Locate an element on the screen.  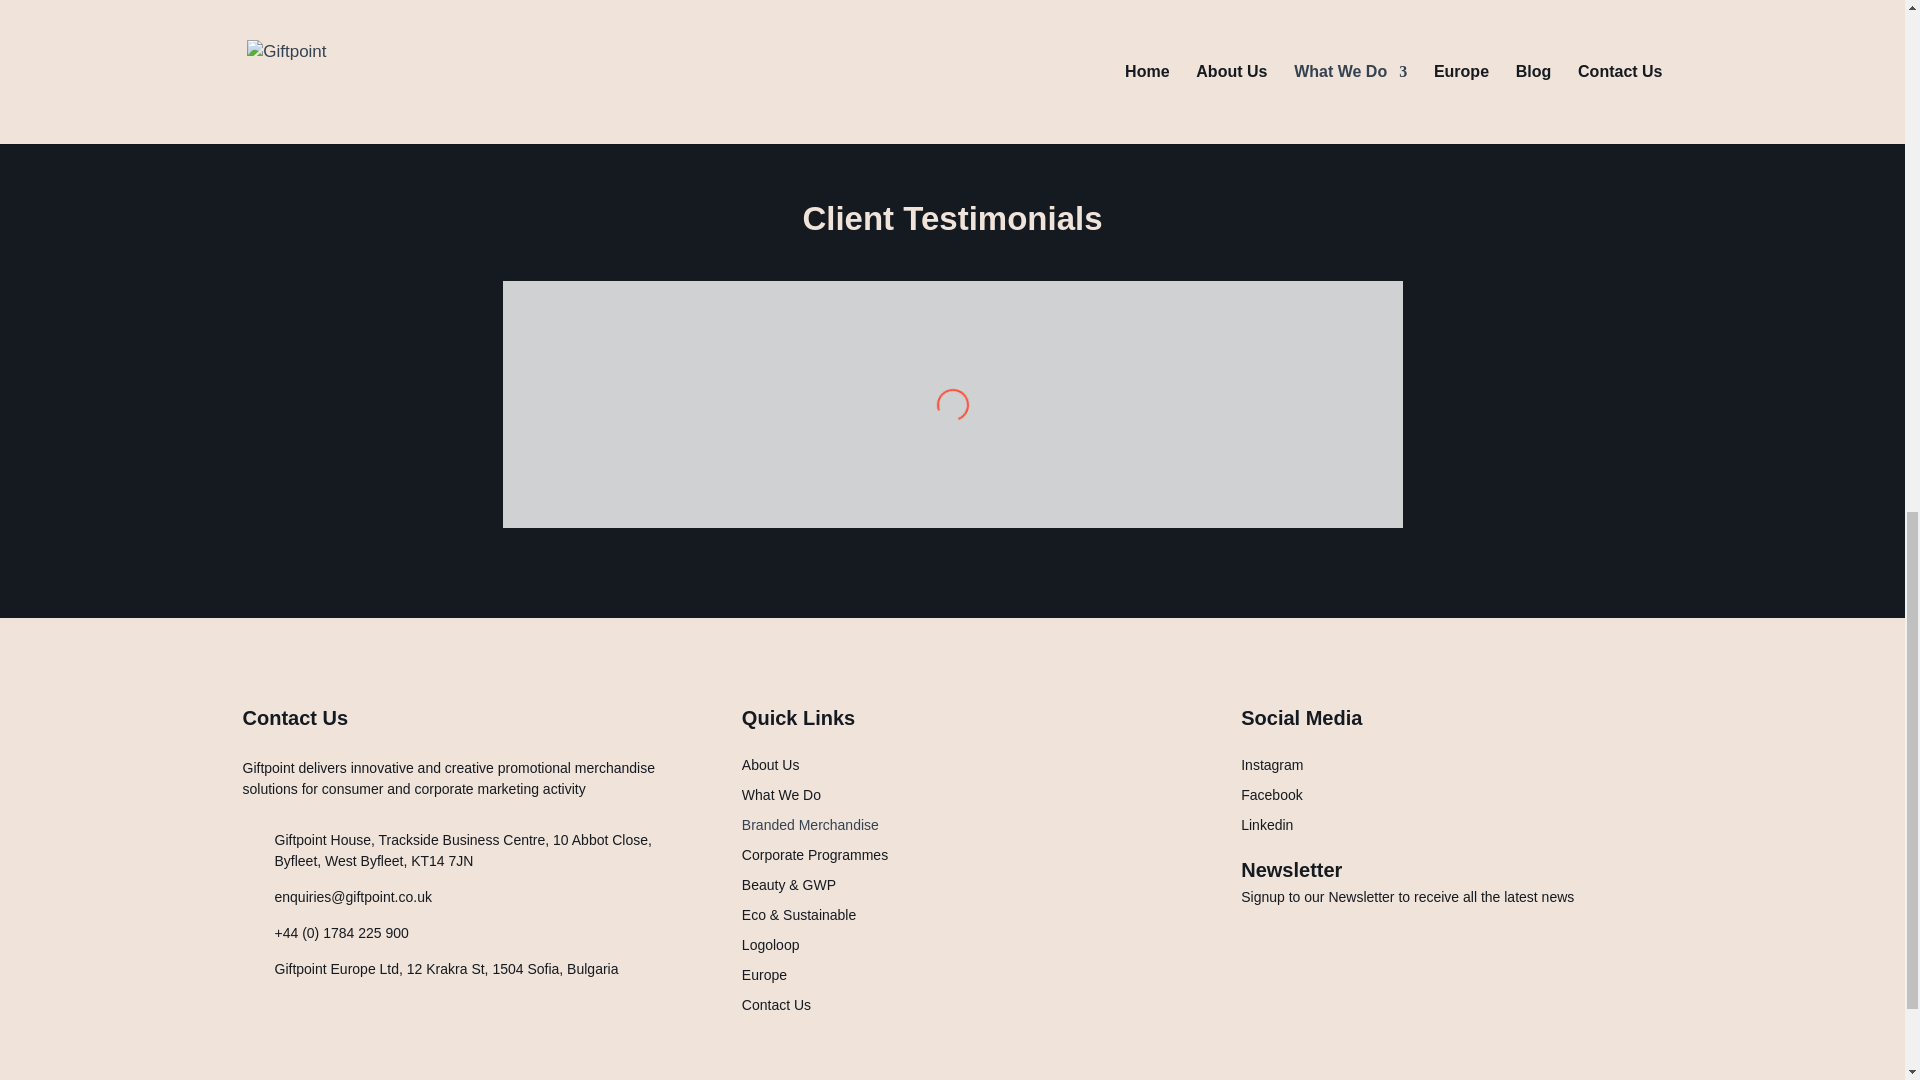
About Us is located at coordinates (770, 768).